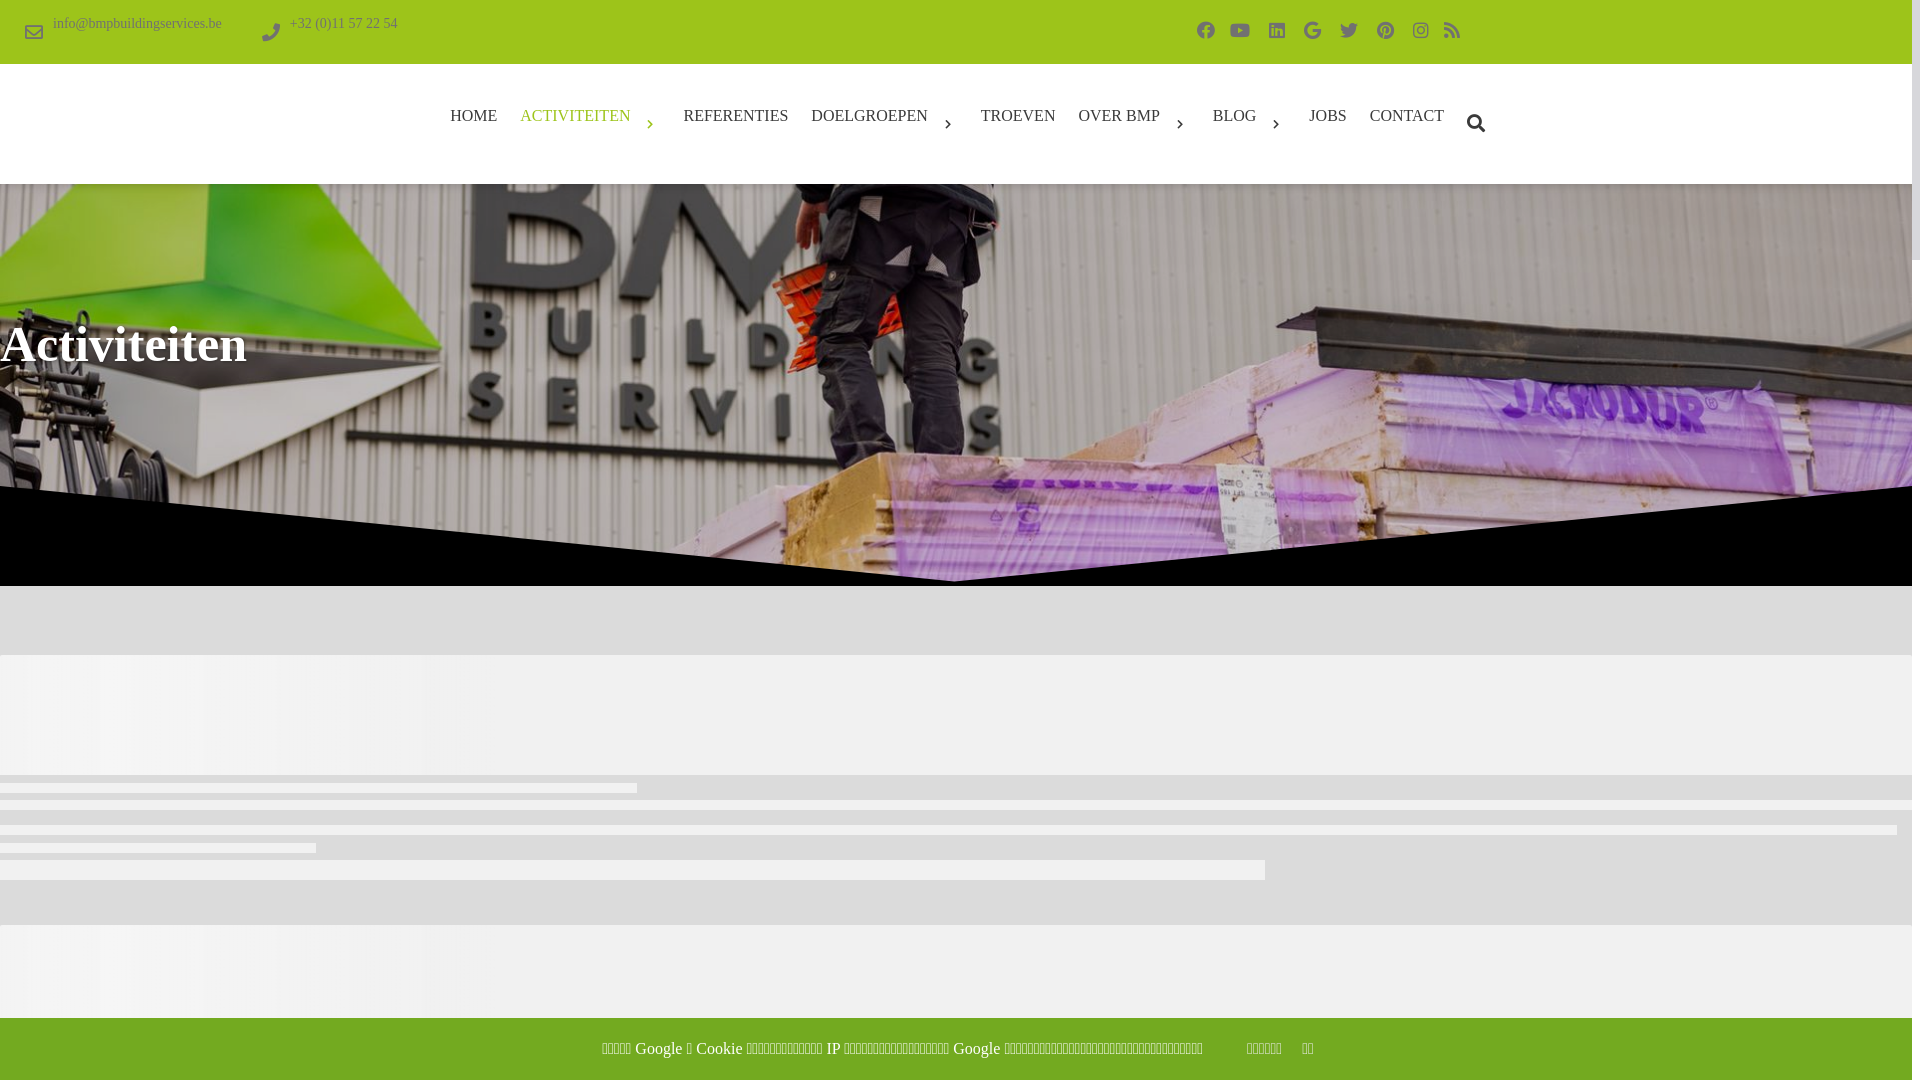 Image resolution: width=1920 pixels, height=1080 pixels. What do you see at coordinates (1134, 124) in the screenshot?
I see `OVER BMP` at bounding box center [1134, 124].